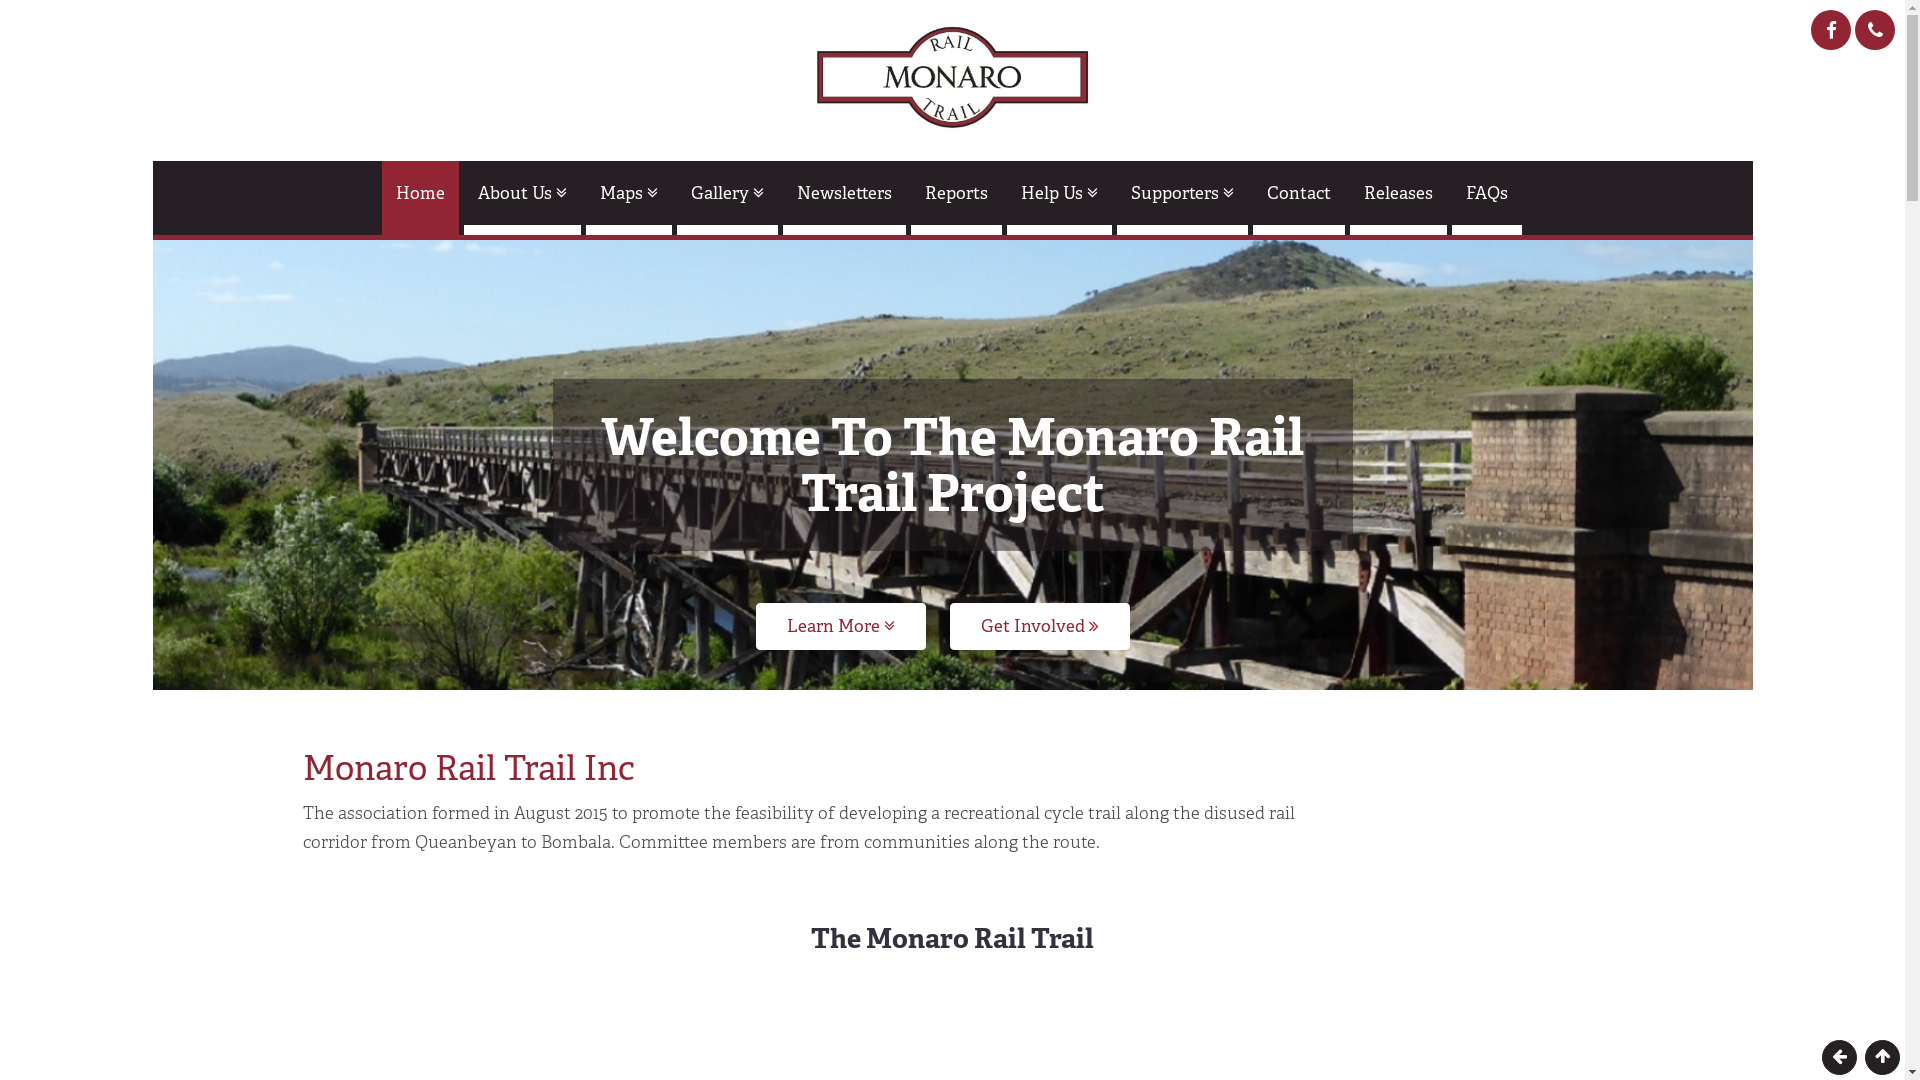 Image resolution: width=1920 pixels, height=1080 pixels. Describe the element at coordinates (728, 198) in the screenshot. I see `Gallery` at that location.